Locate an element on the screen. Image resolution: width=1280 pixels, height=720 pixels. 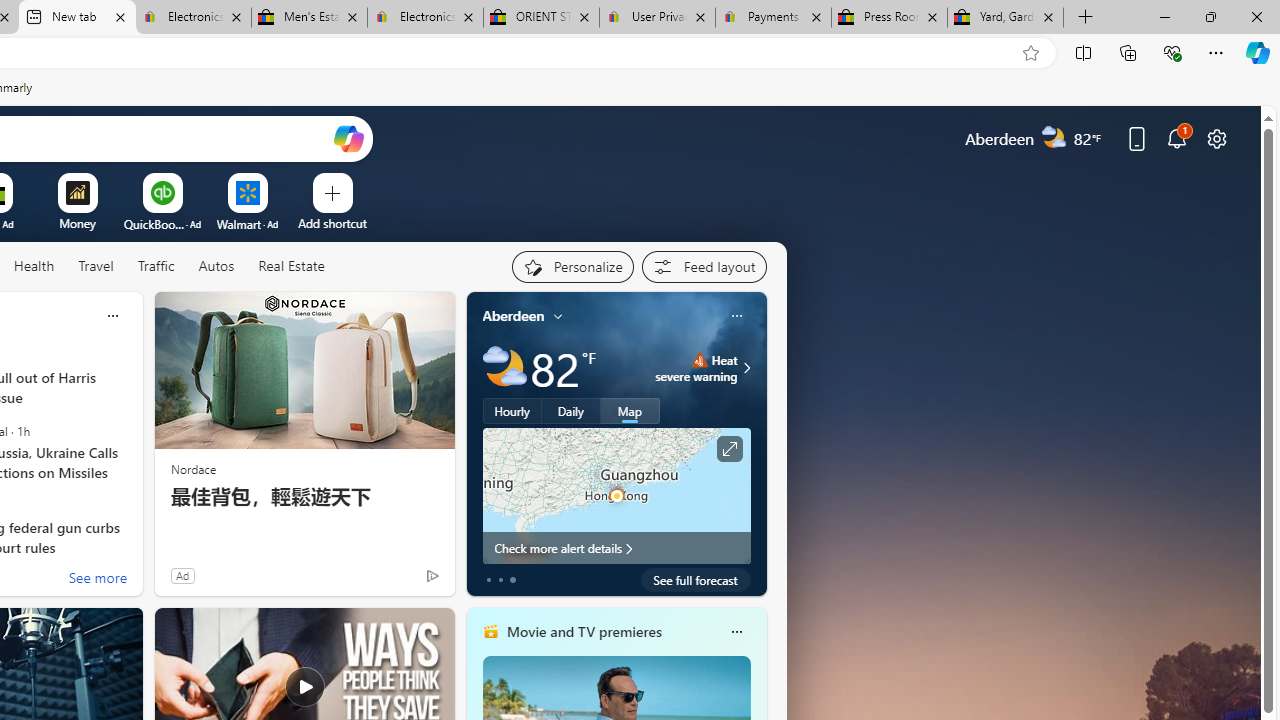
Real Estate is located at coordinates (290, 267).